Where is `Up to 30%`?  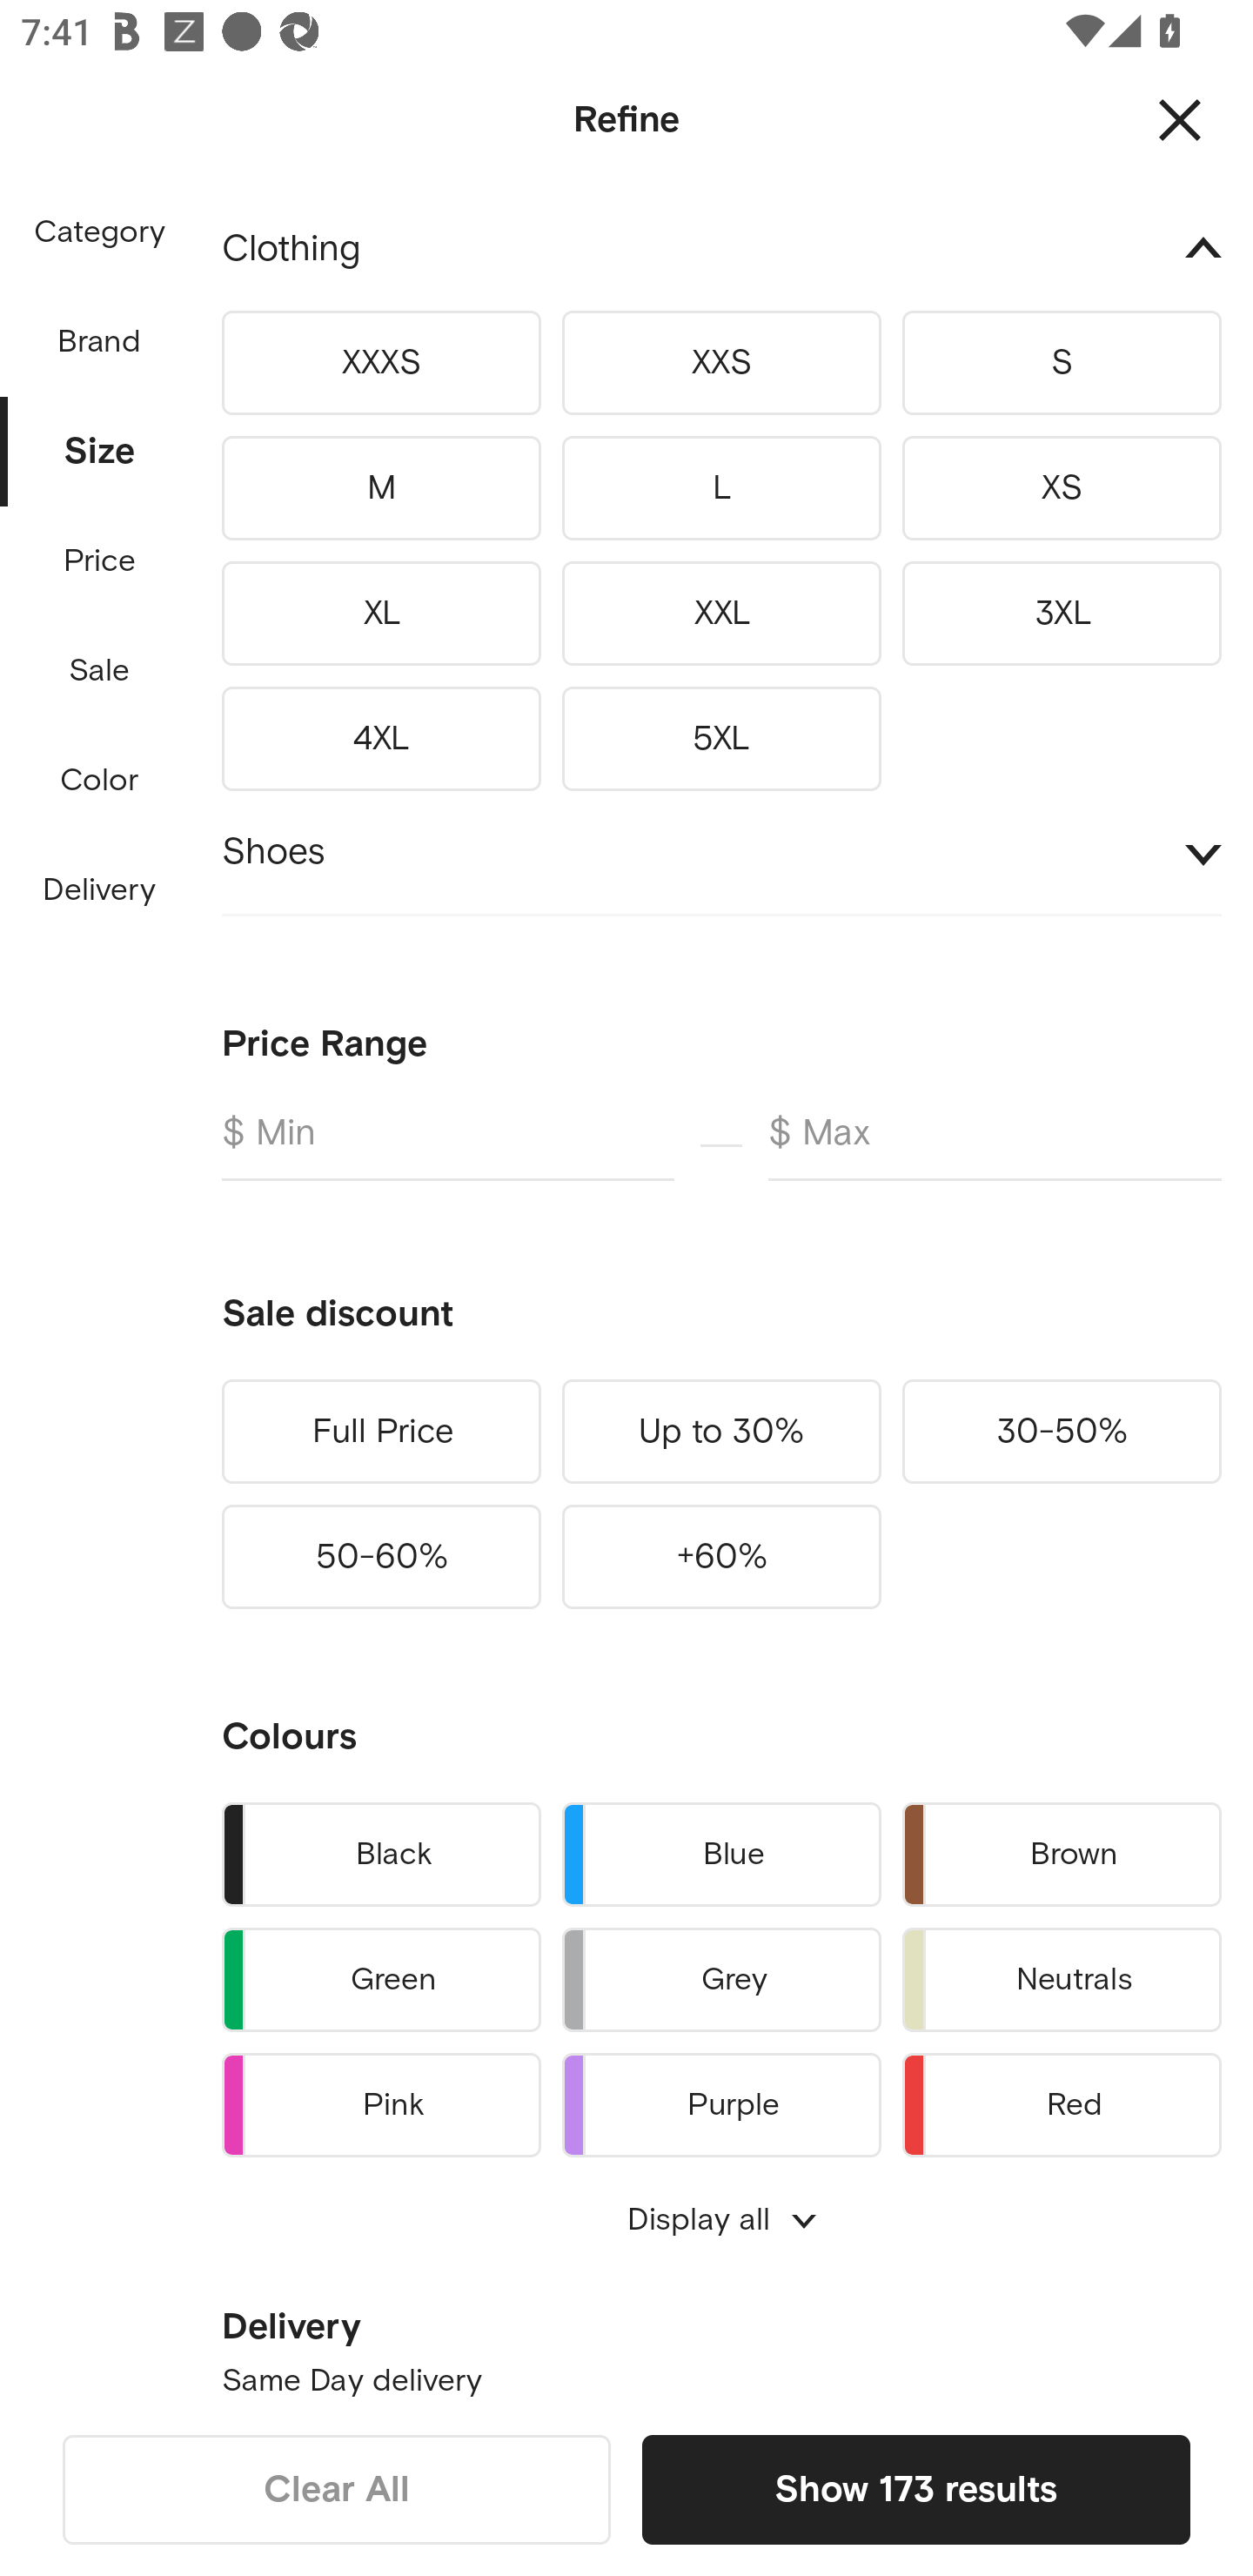 Up to 30% is located at coordinates (721, 1431).